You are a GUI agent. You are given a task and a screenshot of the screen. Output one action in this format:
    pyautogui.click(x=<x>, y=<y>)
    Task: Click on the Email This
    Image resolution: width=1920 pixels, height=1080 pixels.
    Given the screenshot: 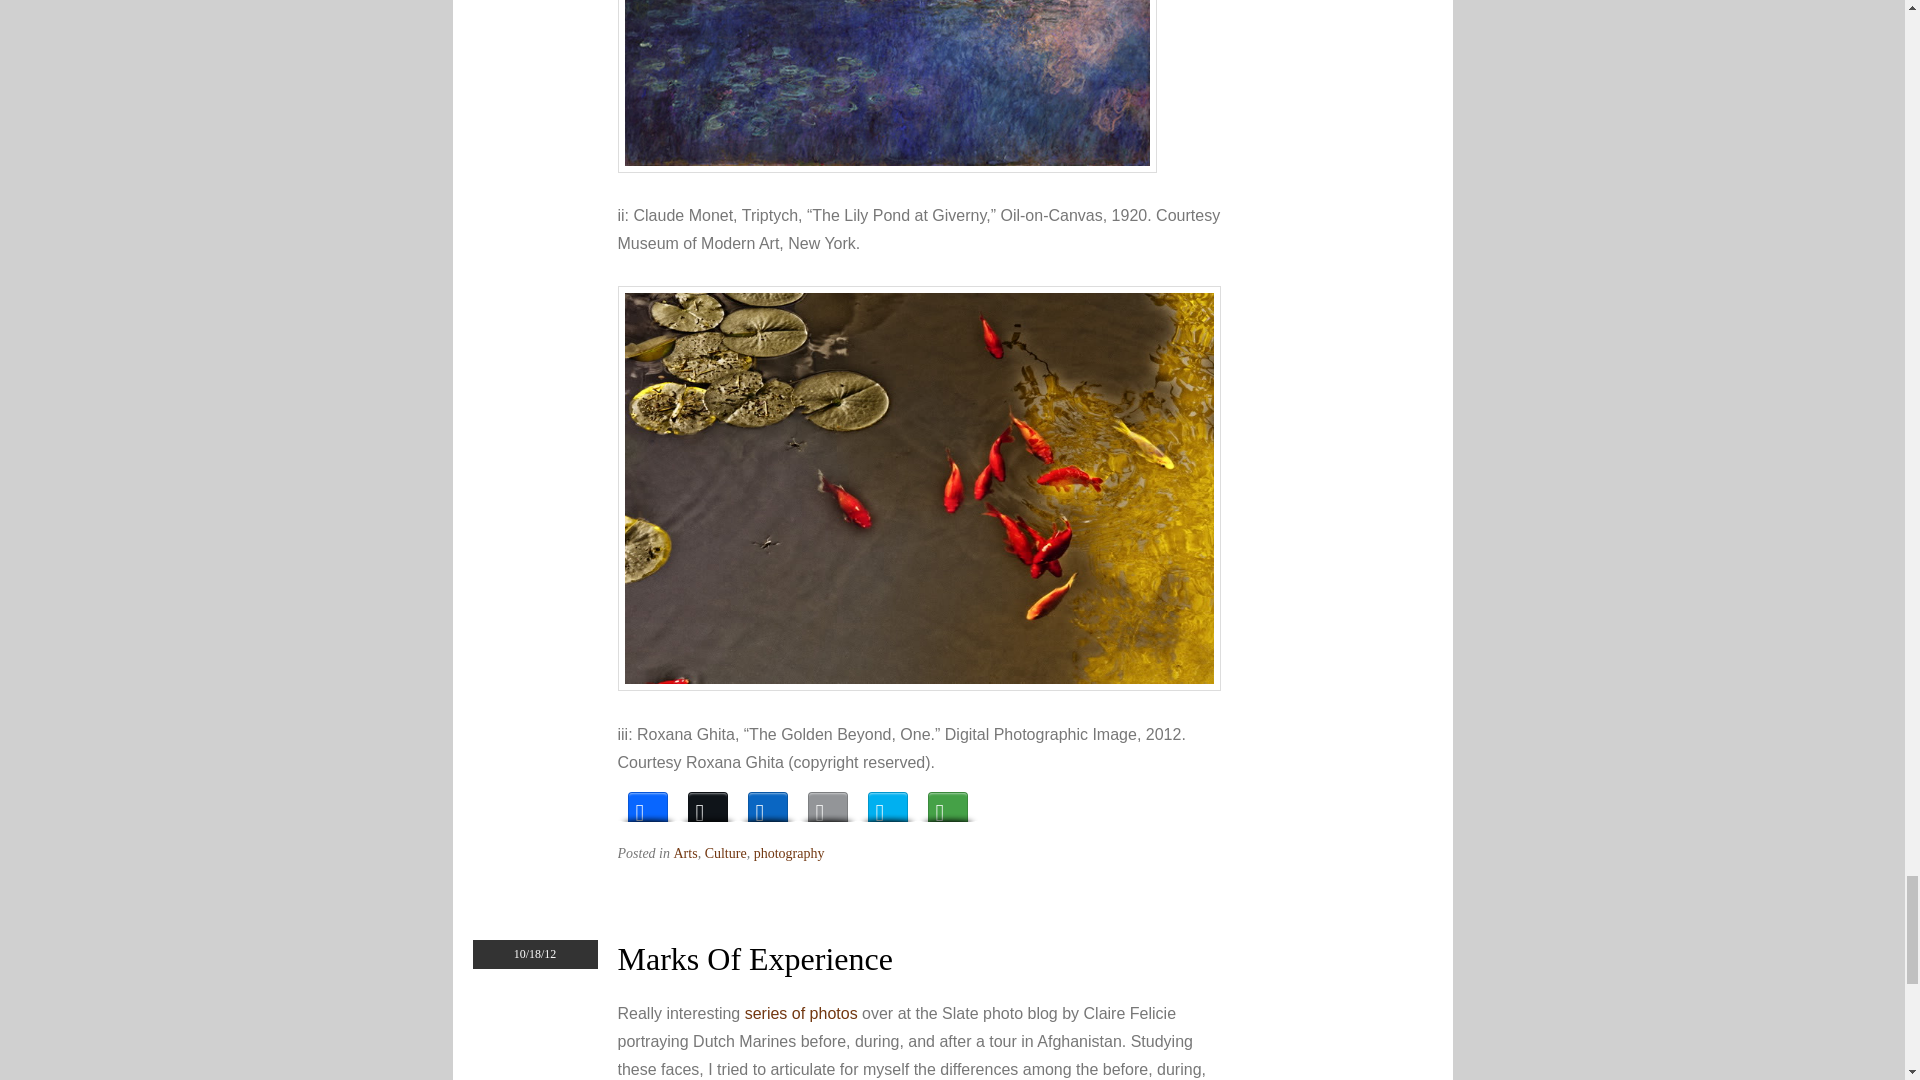 What is the action you would take?
    pyautogui.click(x=828, y=802)
    